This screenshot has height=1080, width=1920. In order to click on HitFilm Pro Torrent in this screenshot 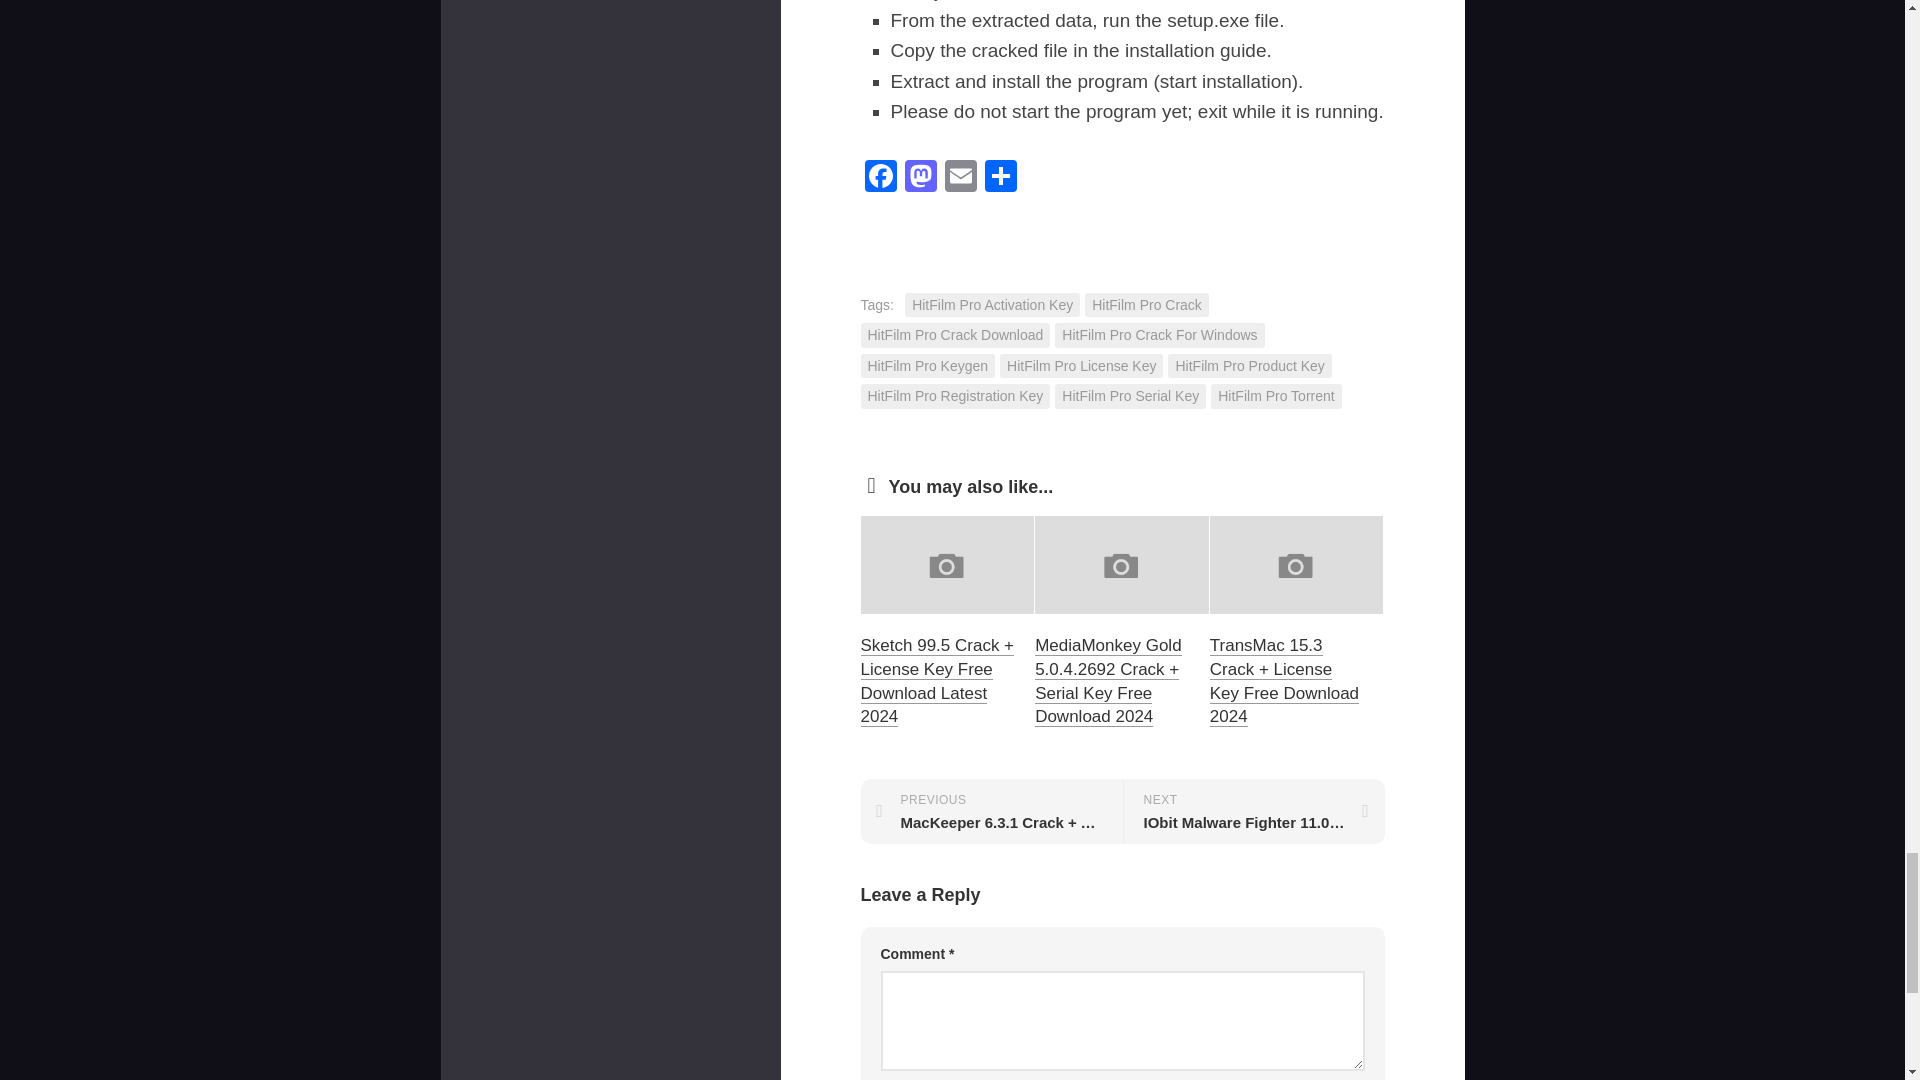, I will do `click(1276, 396)`.